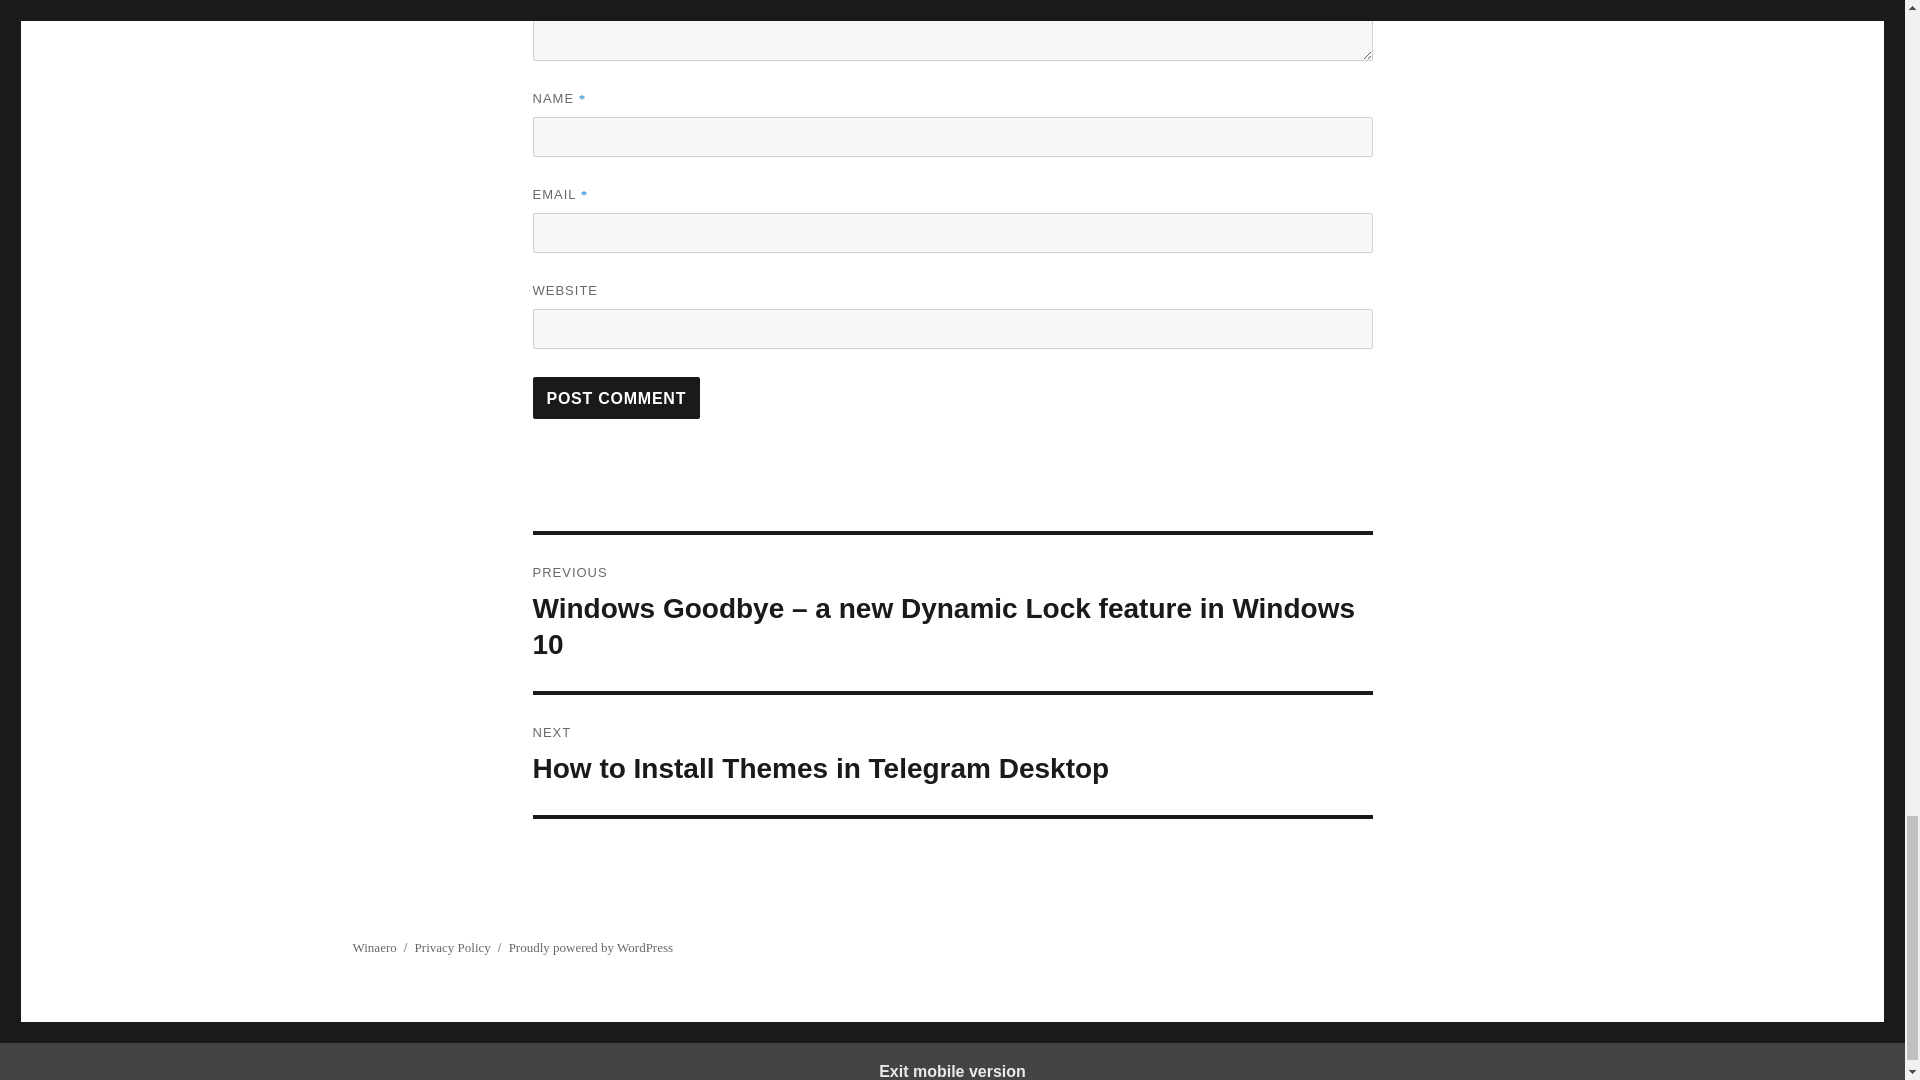  What do you see at coordinates (373, 946) in the screenshot?
I see `Winaero` at bounding box center [373, 946].